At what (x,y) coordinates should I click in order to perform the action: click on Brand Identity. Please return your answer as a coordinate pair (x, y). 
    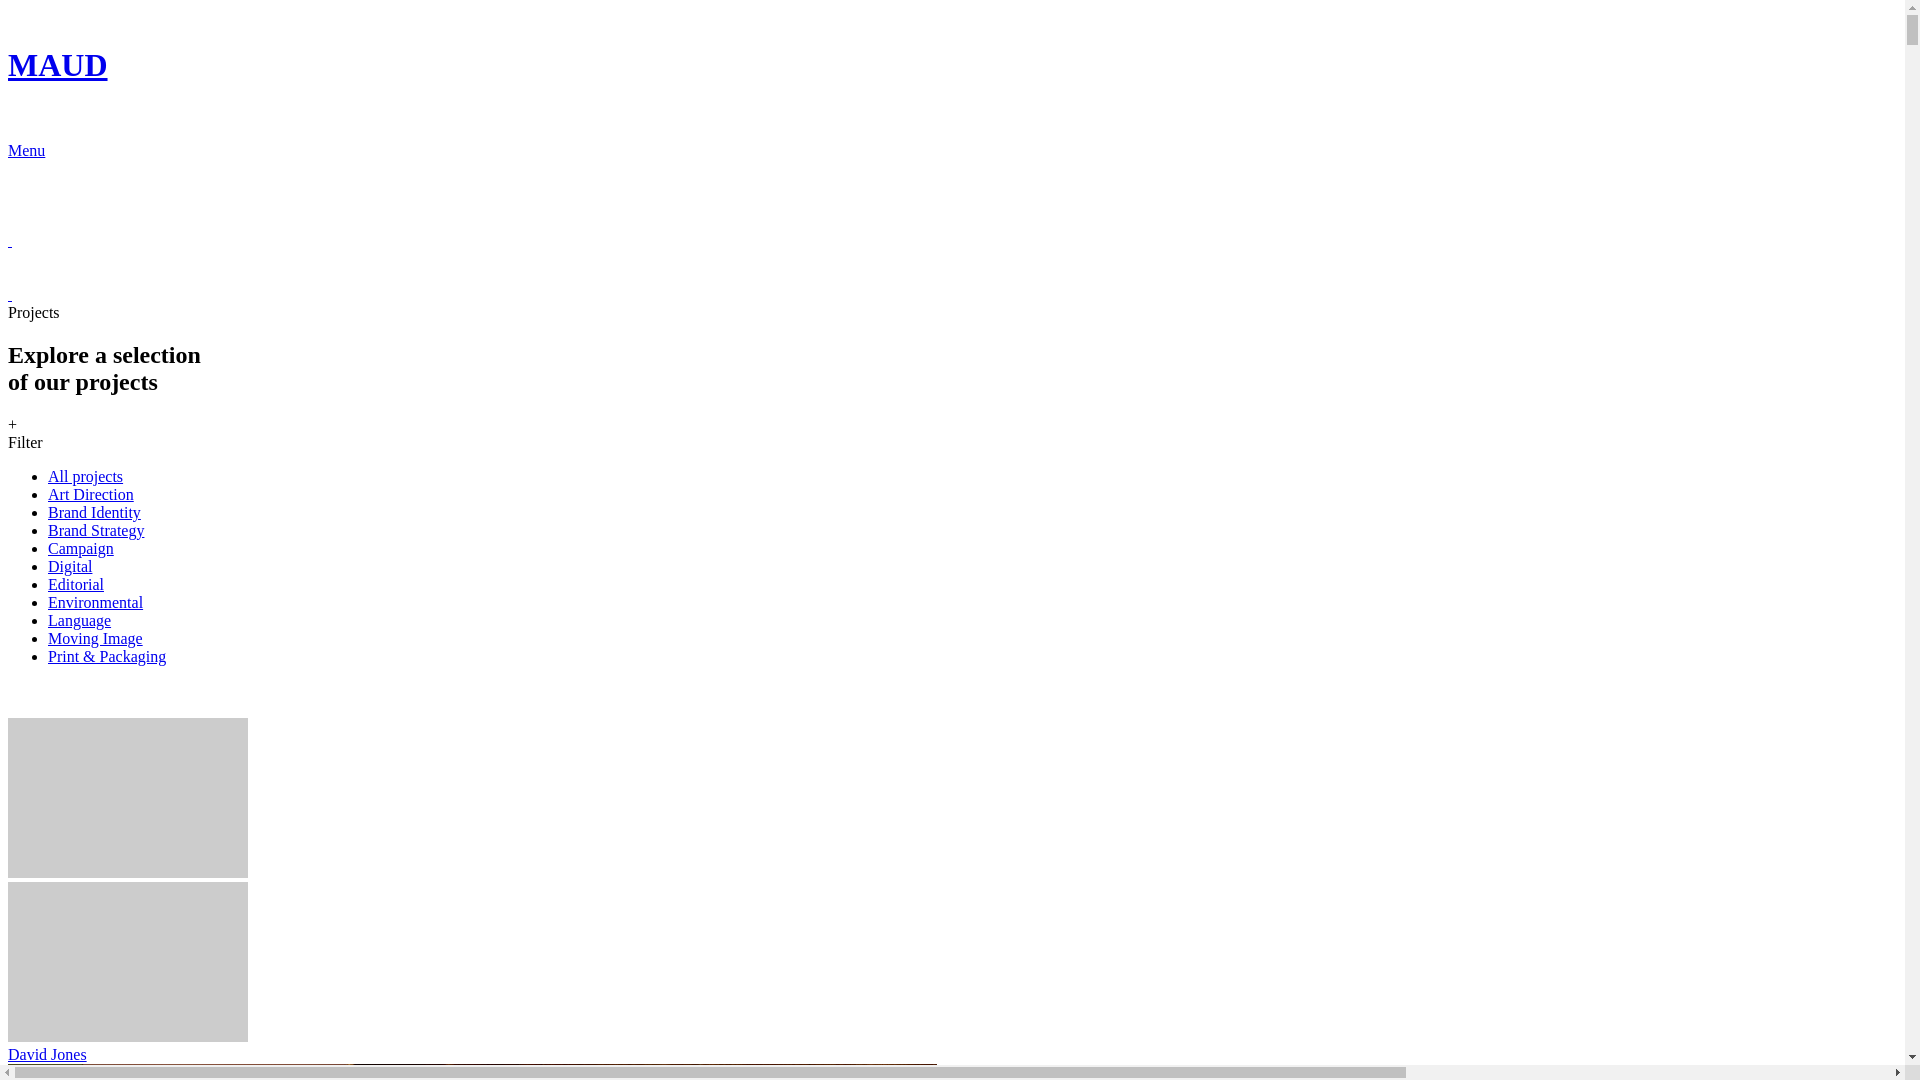
    Looking at the image, I should click on (94, 512).